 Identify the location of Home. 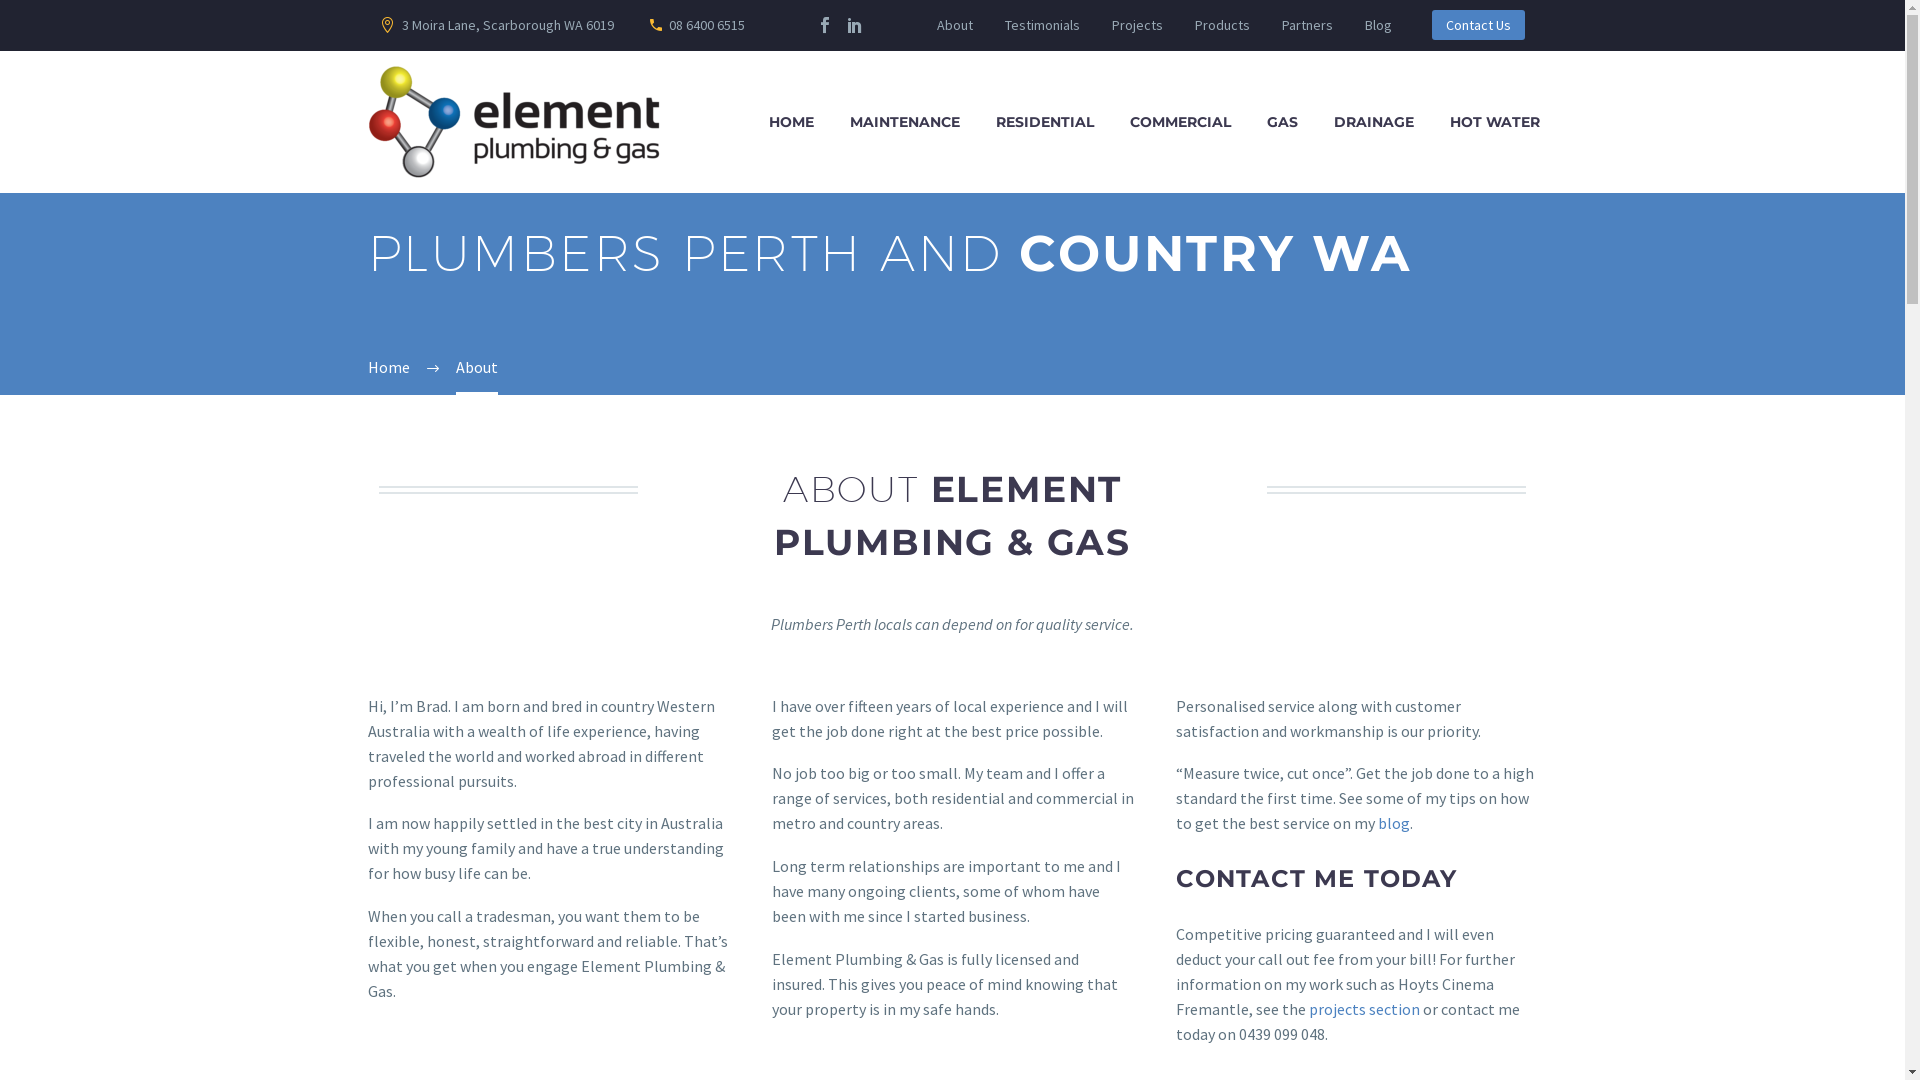
(389, 367).